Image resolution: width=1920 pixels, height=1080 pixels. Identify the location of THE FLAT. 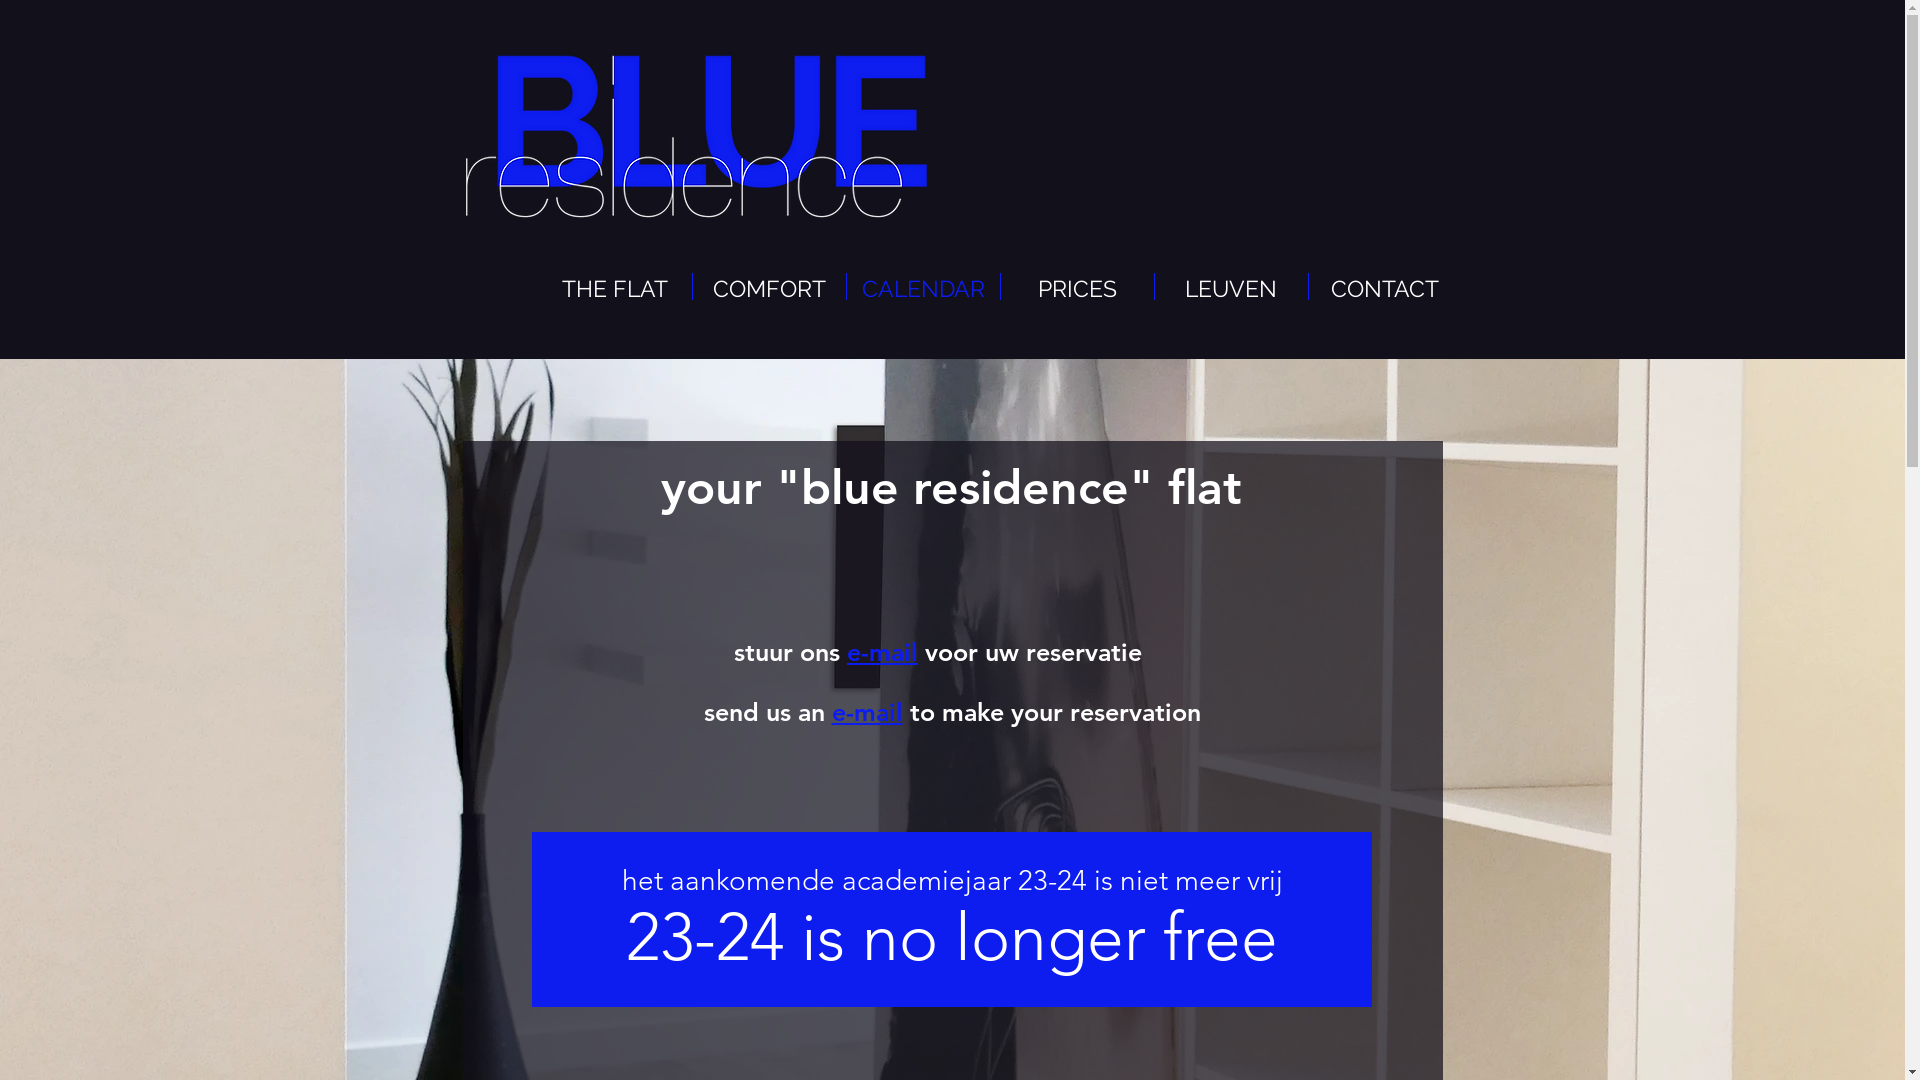
(615, 286).